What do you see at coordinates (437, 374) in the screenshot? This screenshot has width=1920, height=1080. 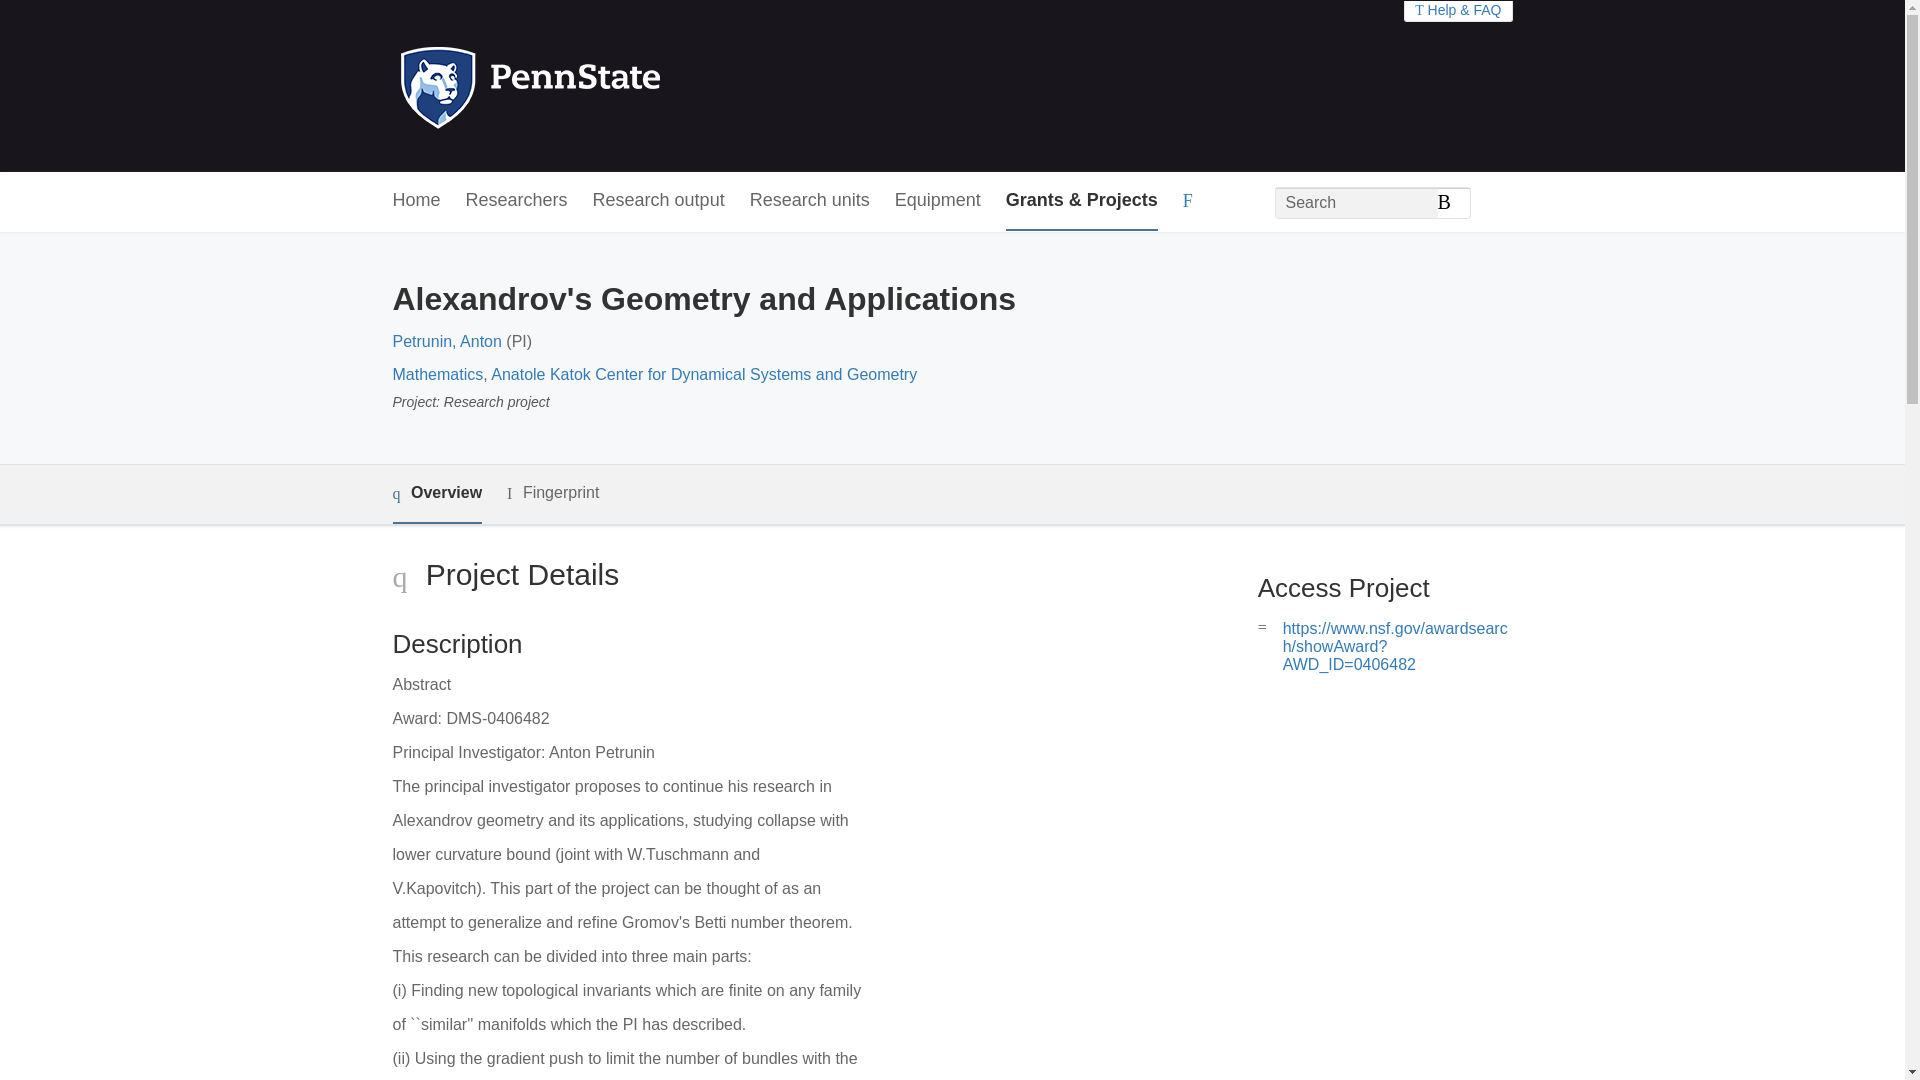 I see `Mathematics` at bounding box center [437, 374].